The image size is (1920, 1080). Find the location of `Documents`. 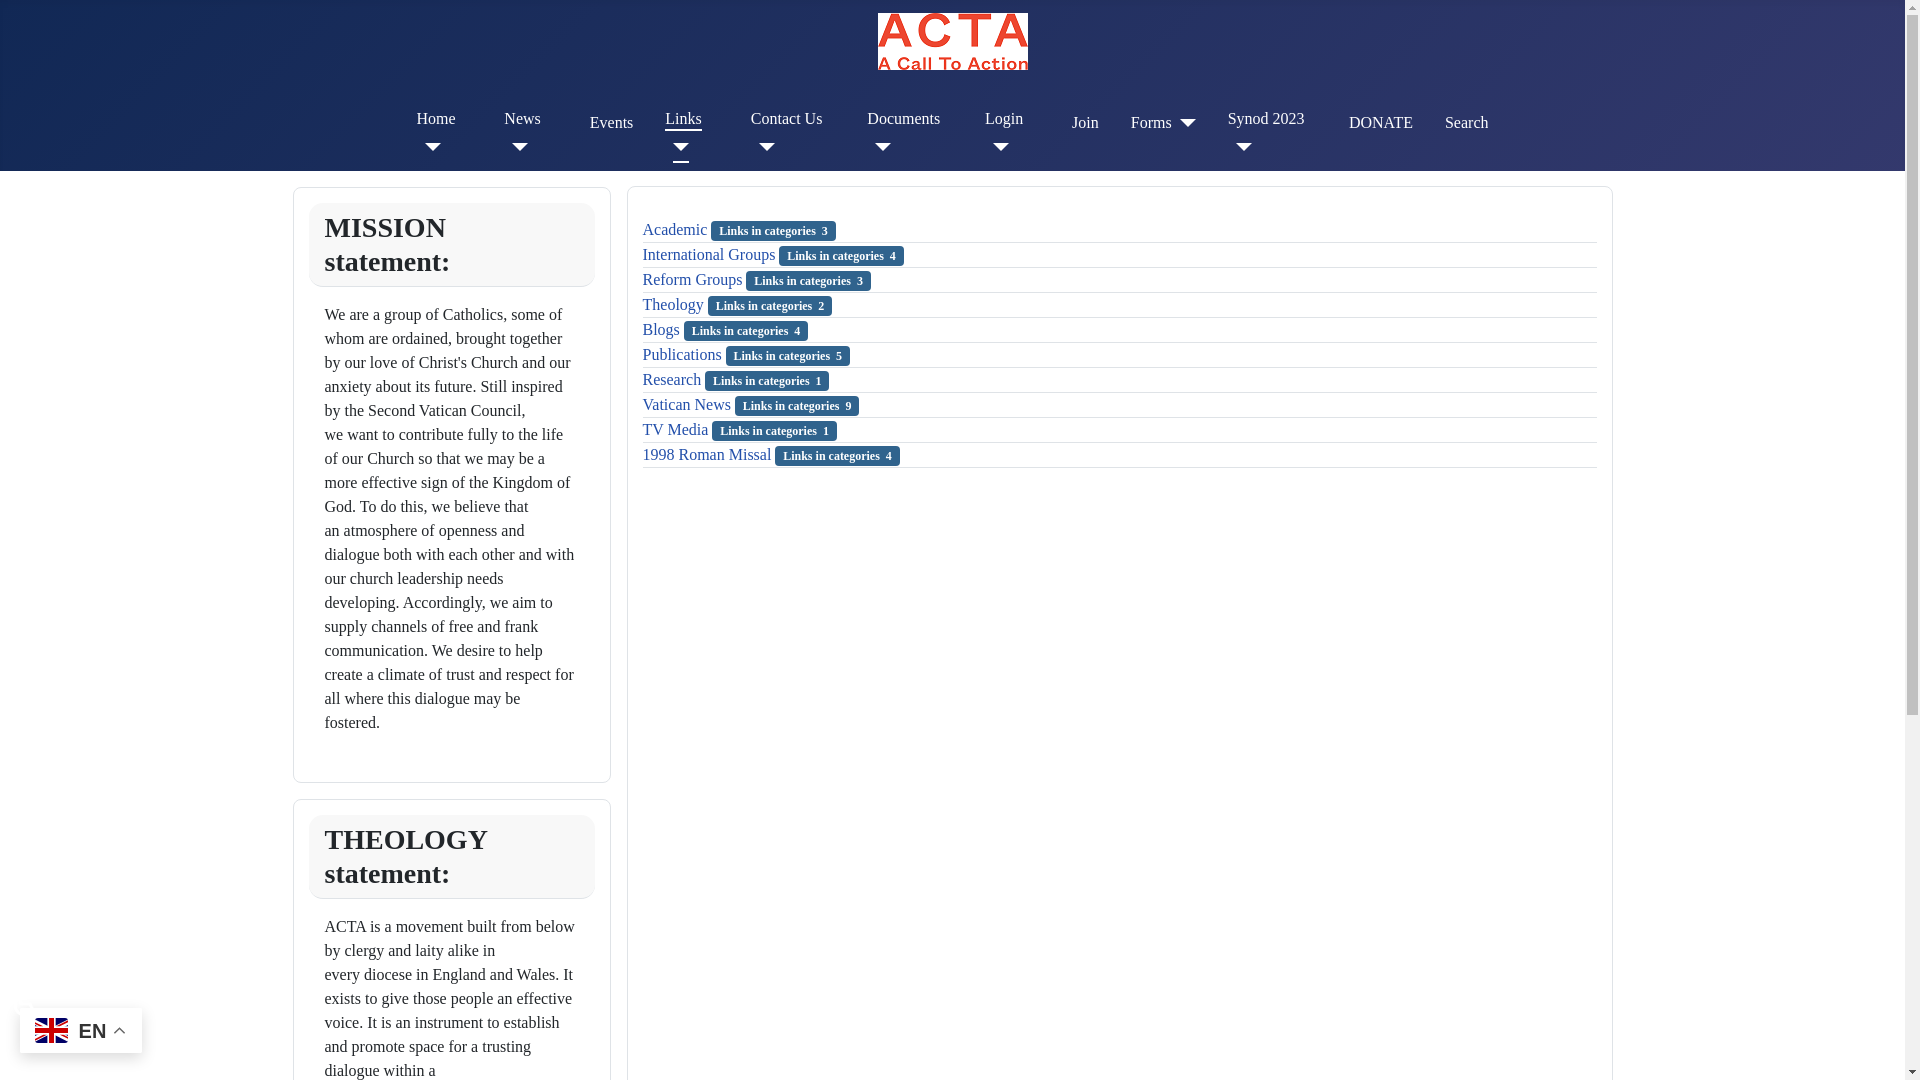

Documents is located at coordinates (904, 118).